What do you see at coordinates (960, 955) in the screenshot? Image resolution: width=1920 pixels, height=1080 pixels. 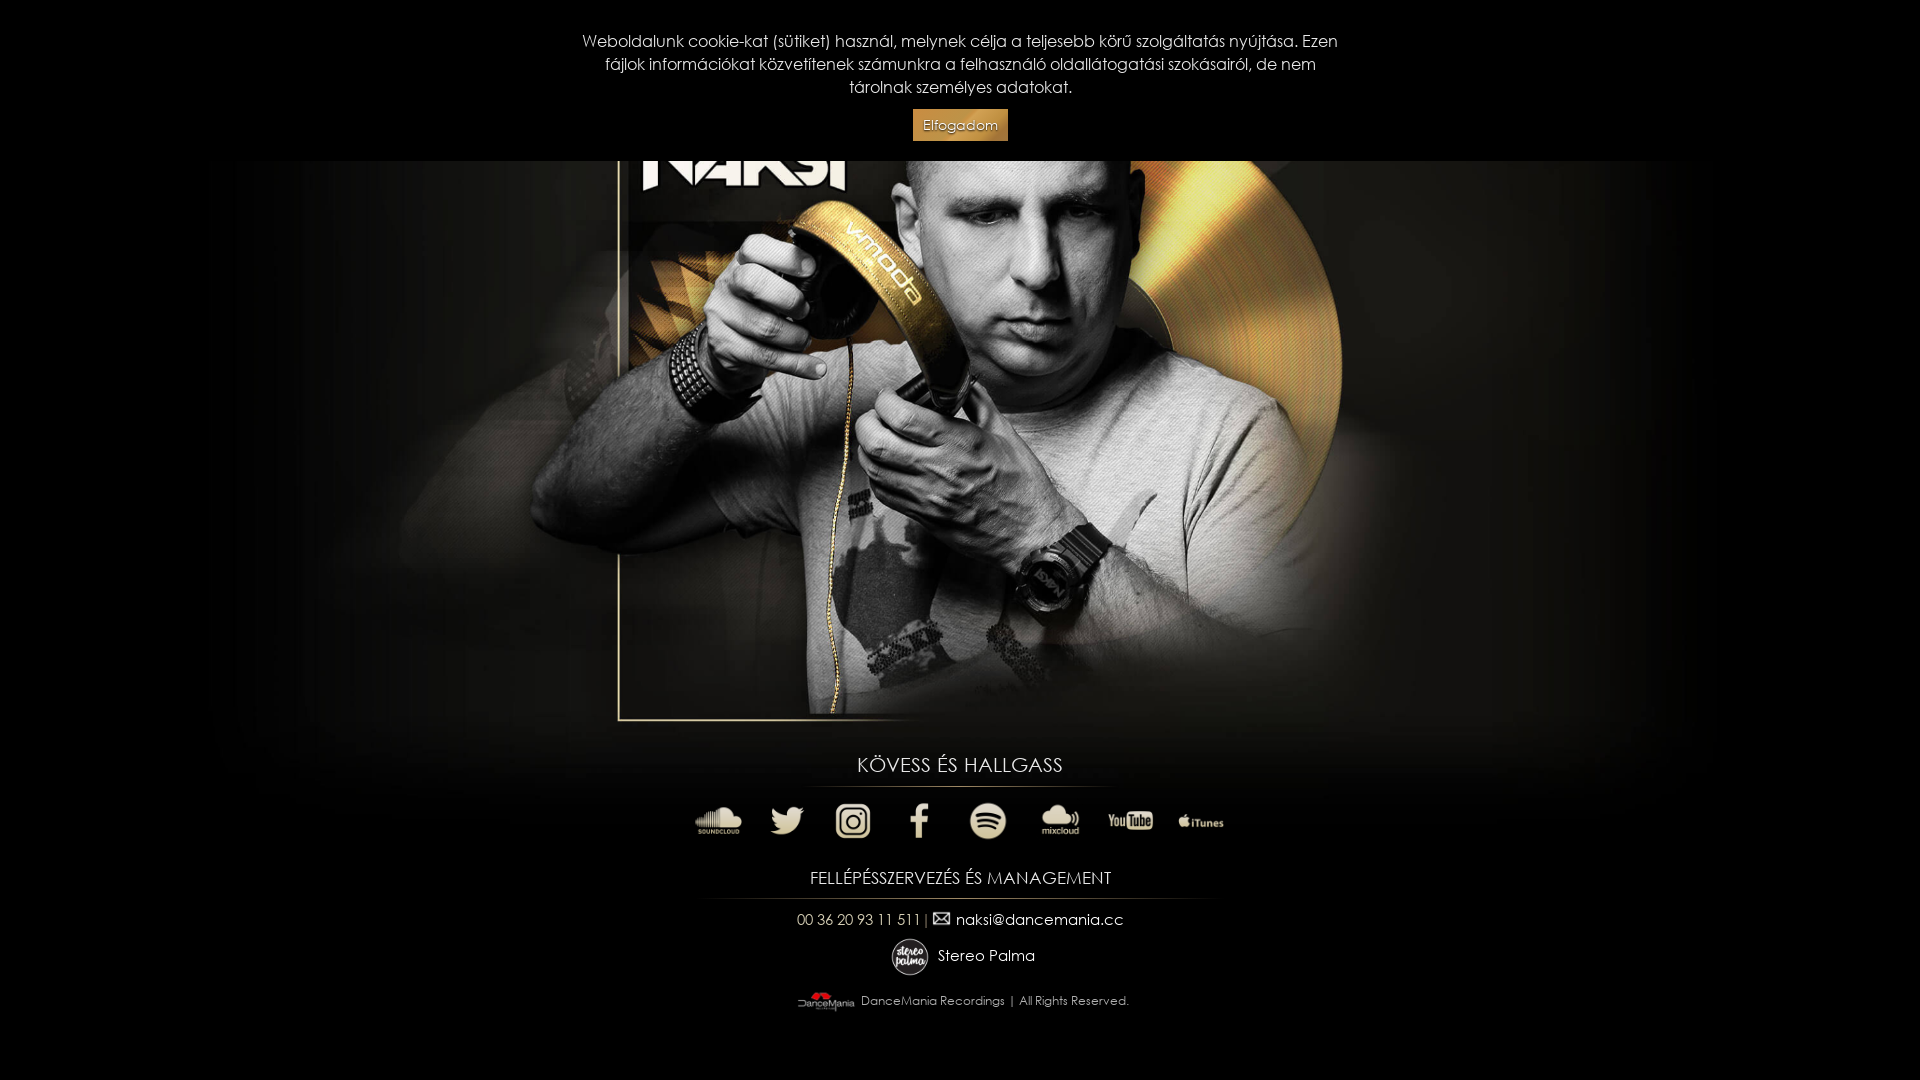 I see `Stereo Palma` at bounding box center [960, 955].